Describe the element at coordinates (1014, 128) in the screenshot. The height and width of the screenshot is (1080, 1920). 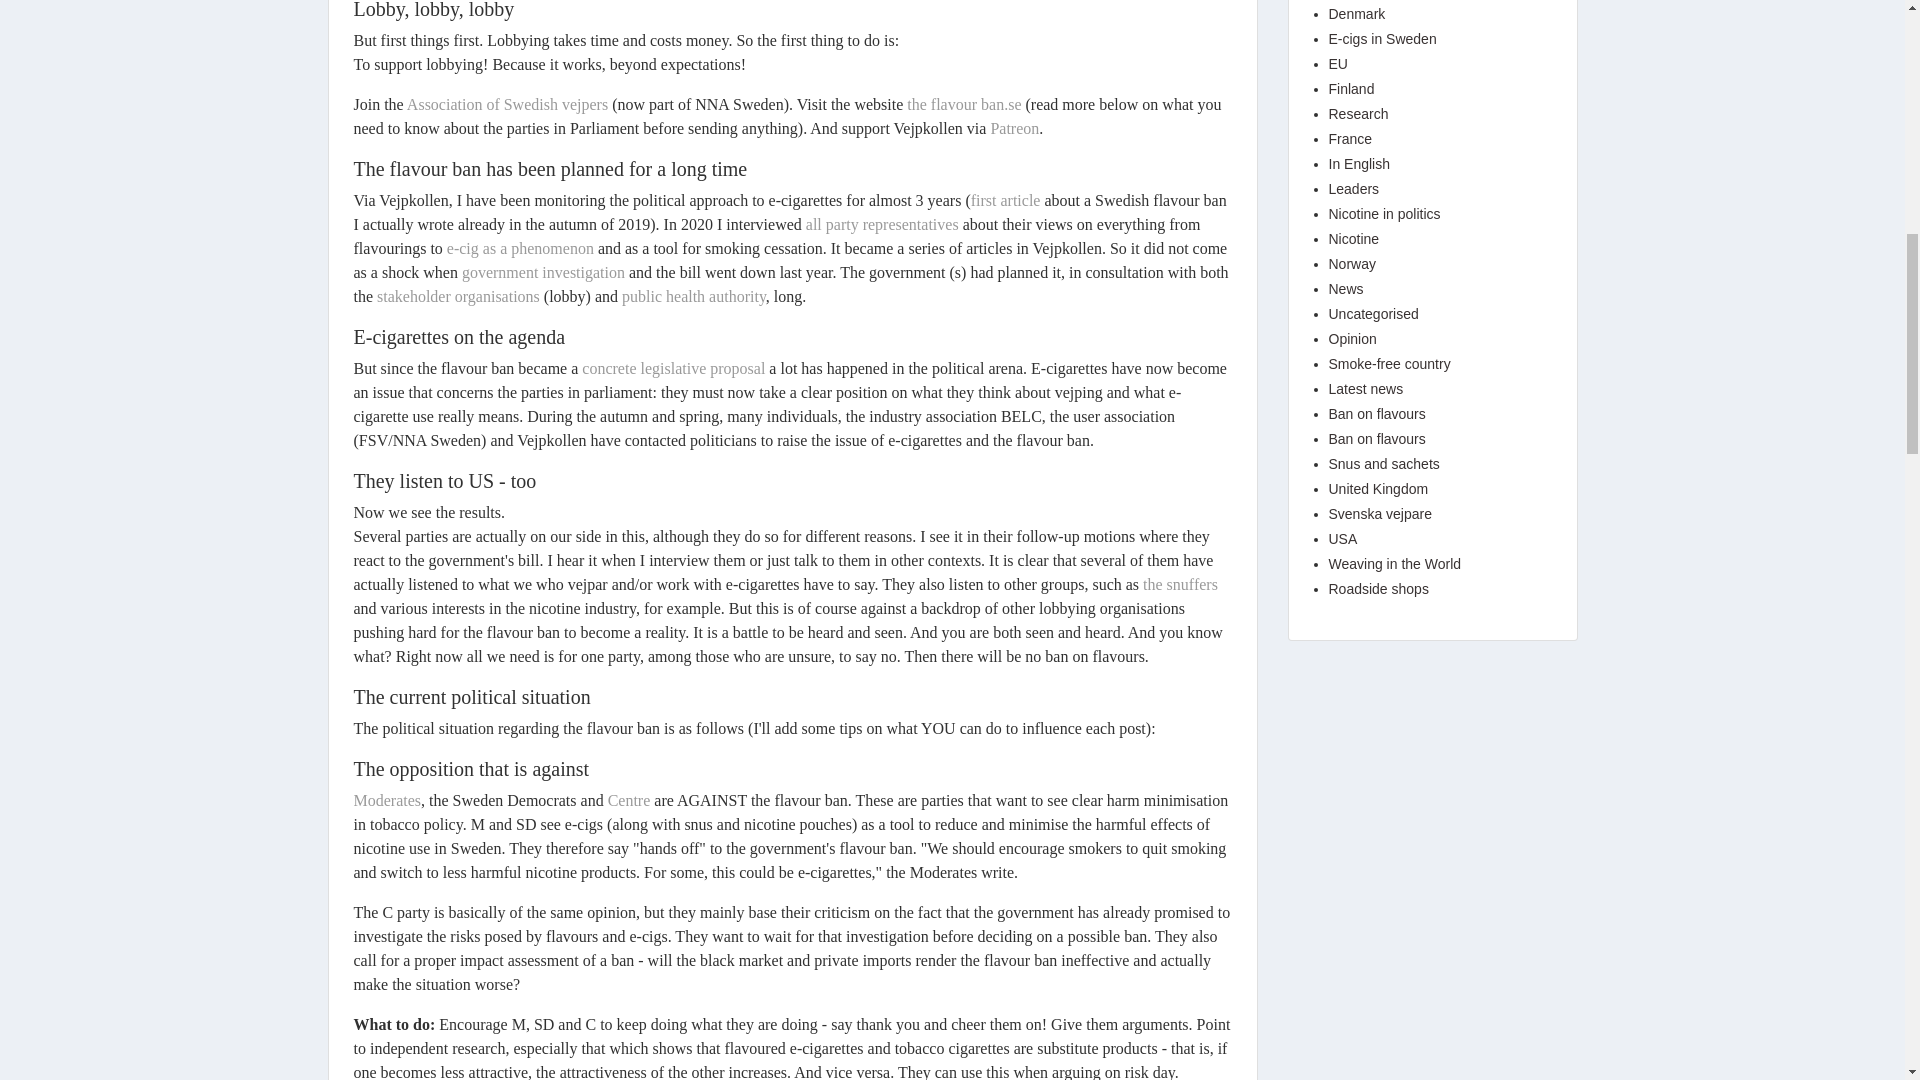
I see `Patreon` at that location.